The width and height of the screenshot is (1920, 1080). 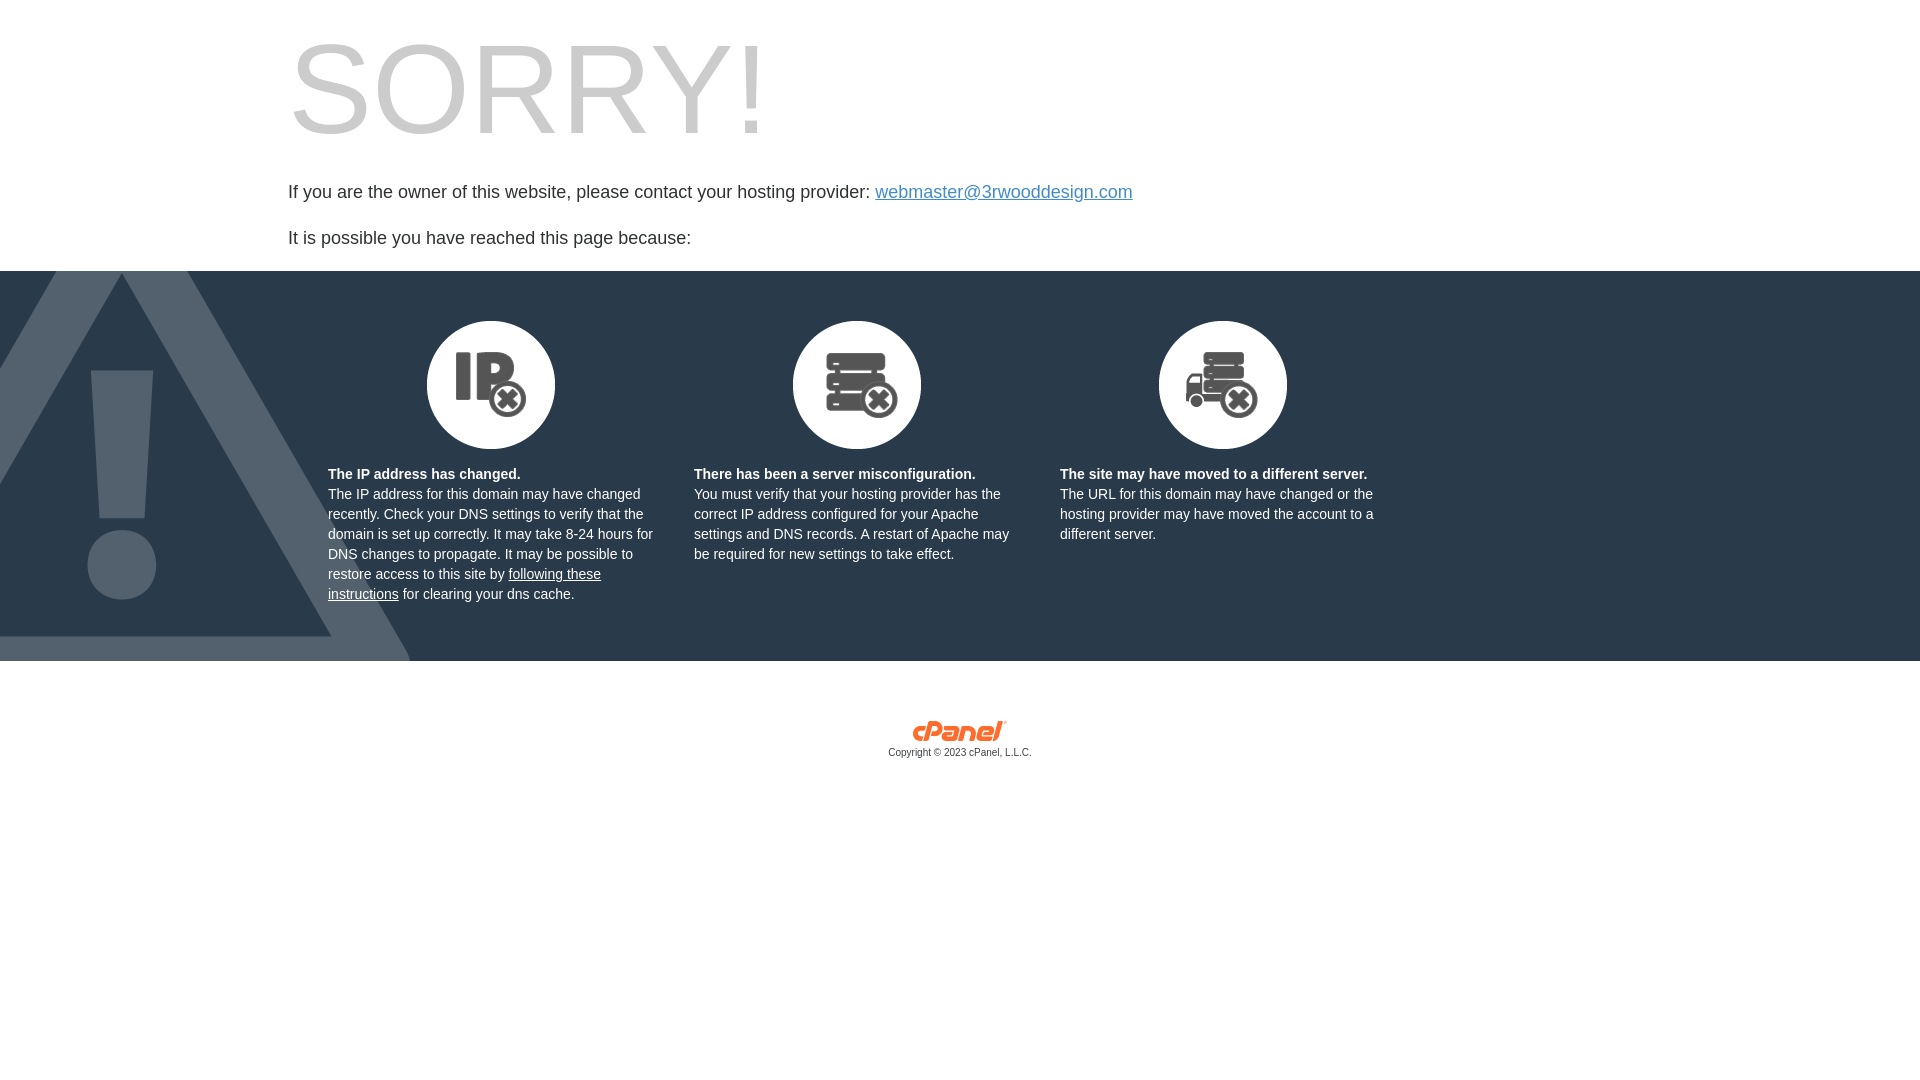 I want to click on following these instructions, so click(x=464, y=584).